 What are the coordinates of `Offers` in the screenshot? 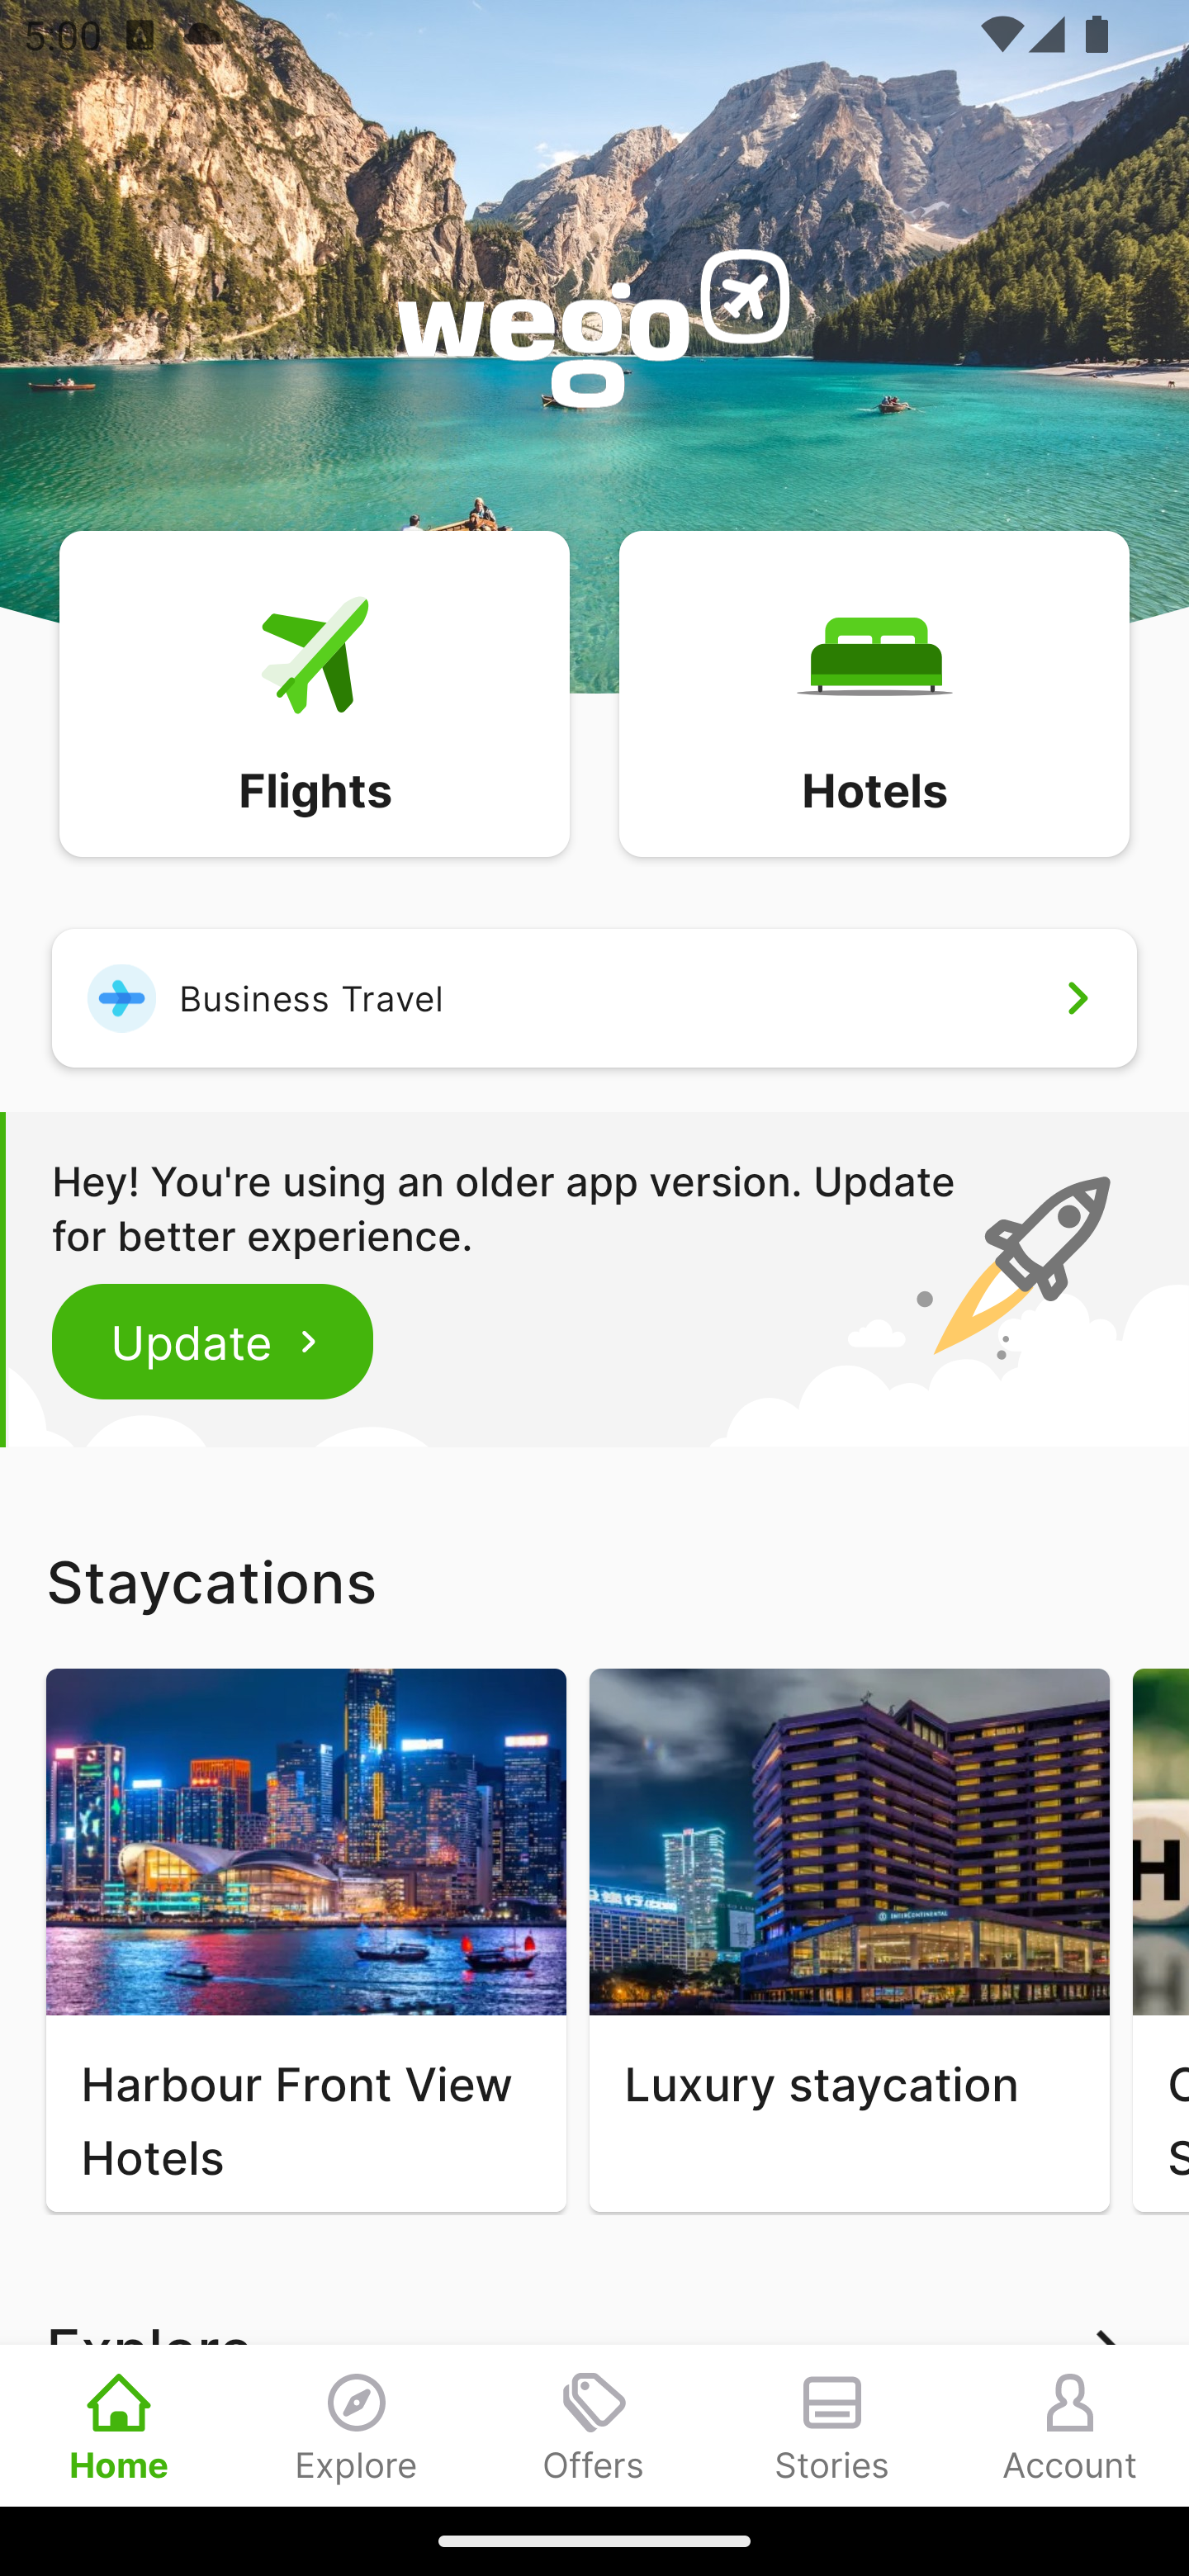 It's located at (594, 2425).